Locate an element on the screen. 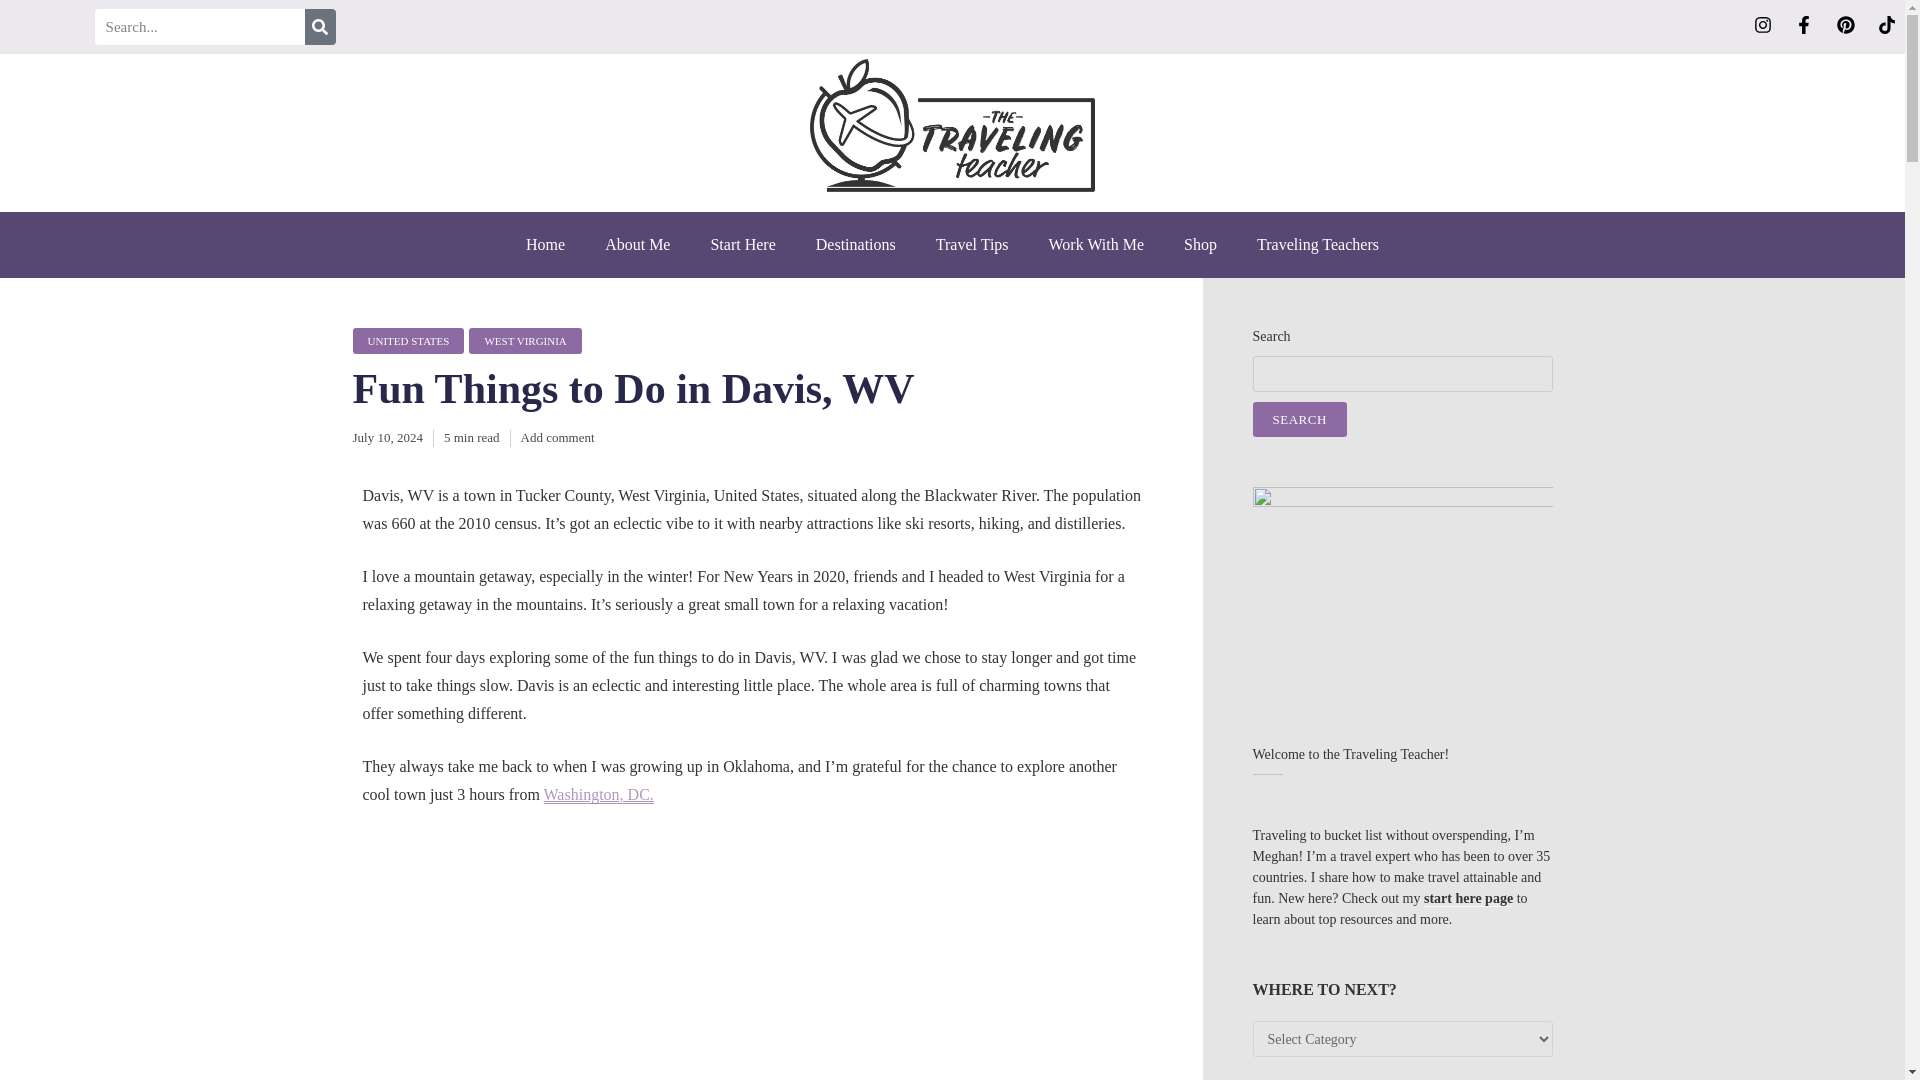 The width and height of the screenshot is (1920, 1080). Start Here is located at coordinates (742, 244).